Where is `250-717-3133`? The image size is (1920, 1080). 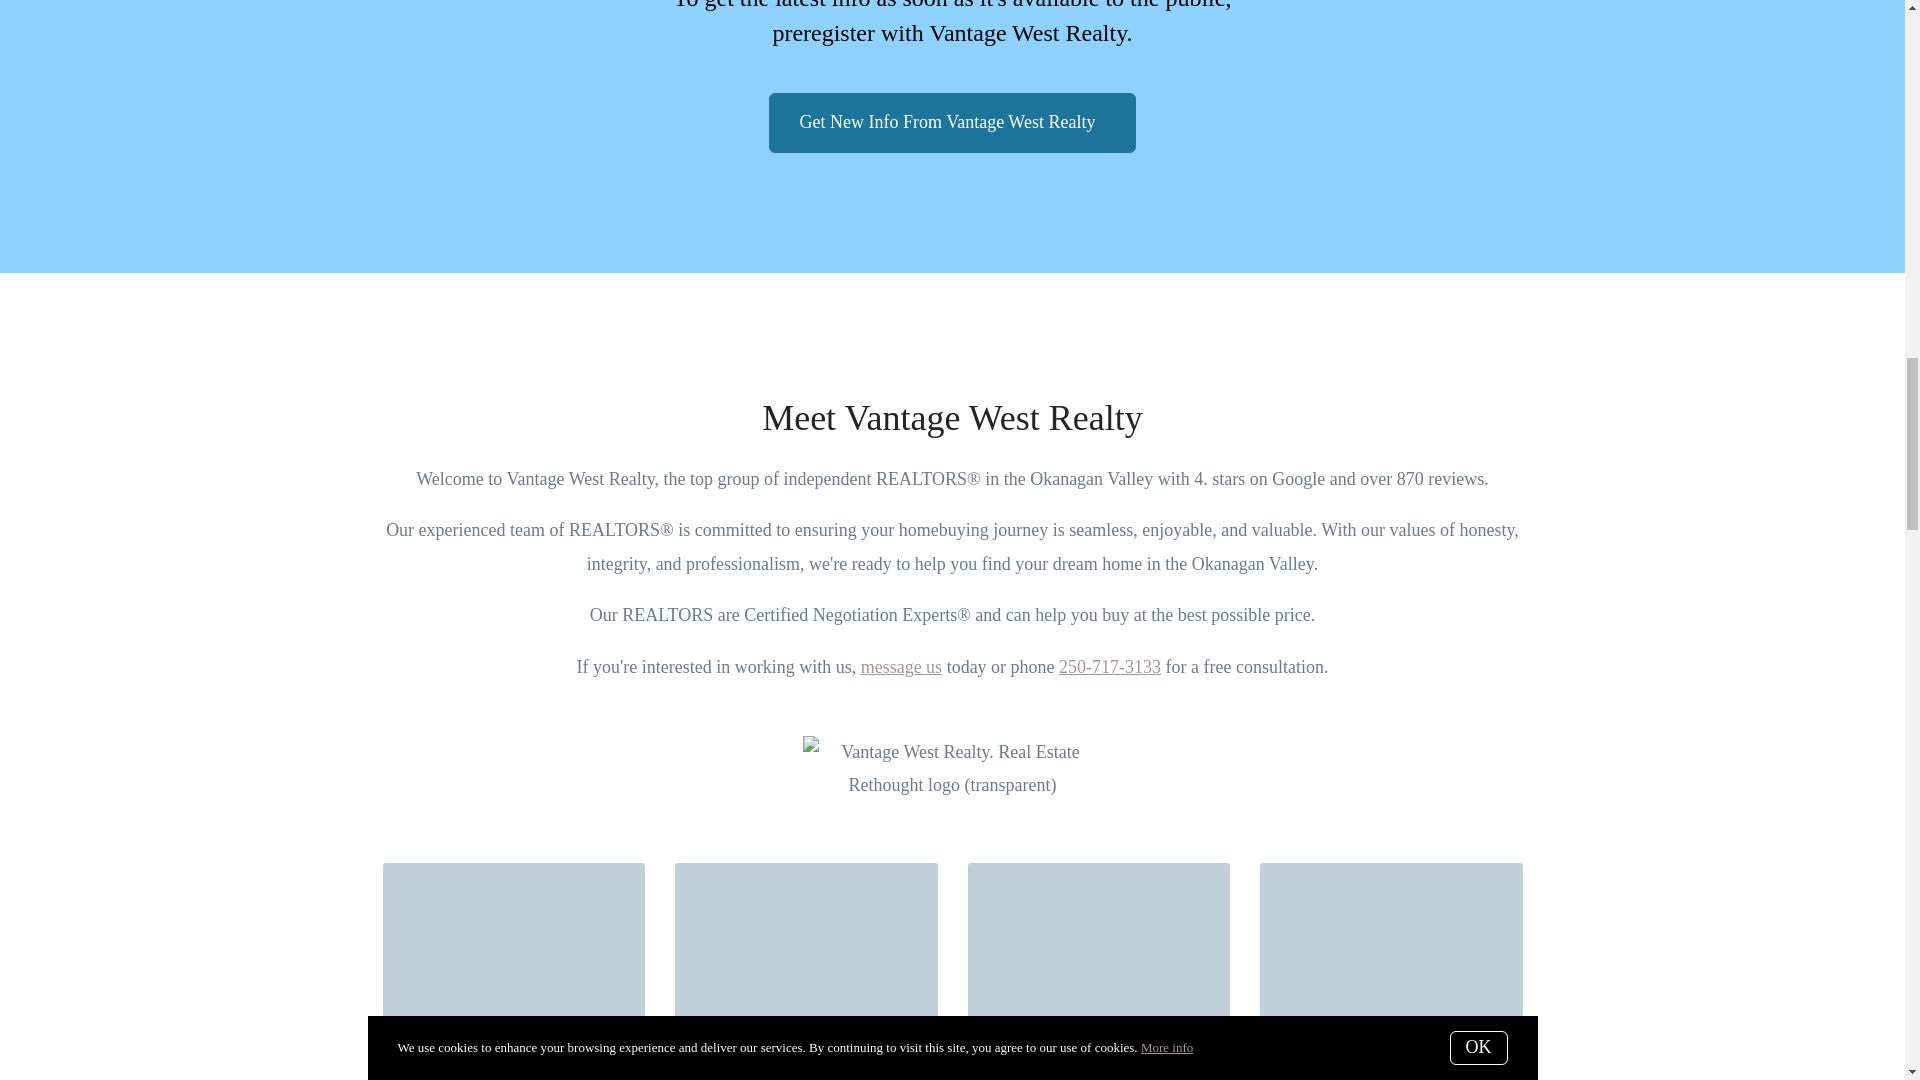 250-717-3133 is located at coordinates (806, 971).